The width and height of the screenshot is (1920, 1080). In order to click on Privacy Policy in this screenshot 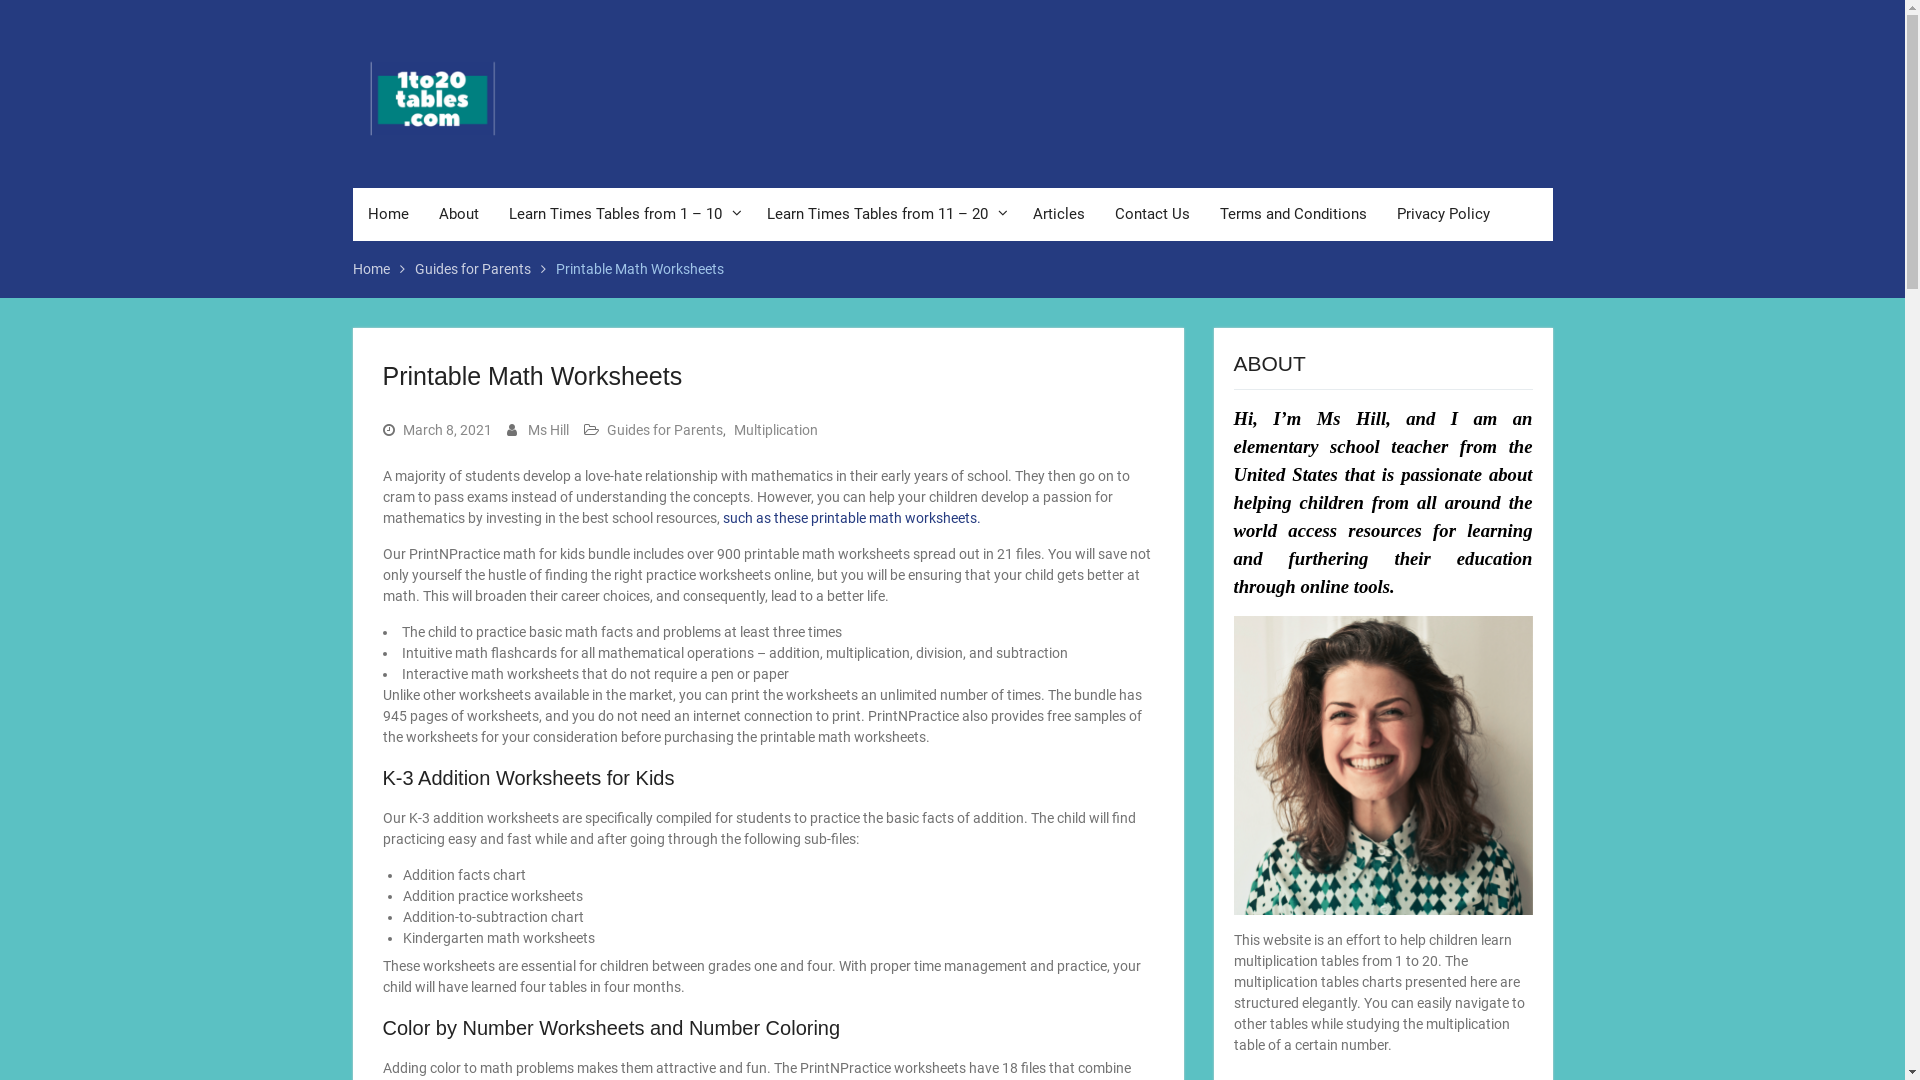, I will do `click(1444, 214)`.